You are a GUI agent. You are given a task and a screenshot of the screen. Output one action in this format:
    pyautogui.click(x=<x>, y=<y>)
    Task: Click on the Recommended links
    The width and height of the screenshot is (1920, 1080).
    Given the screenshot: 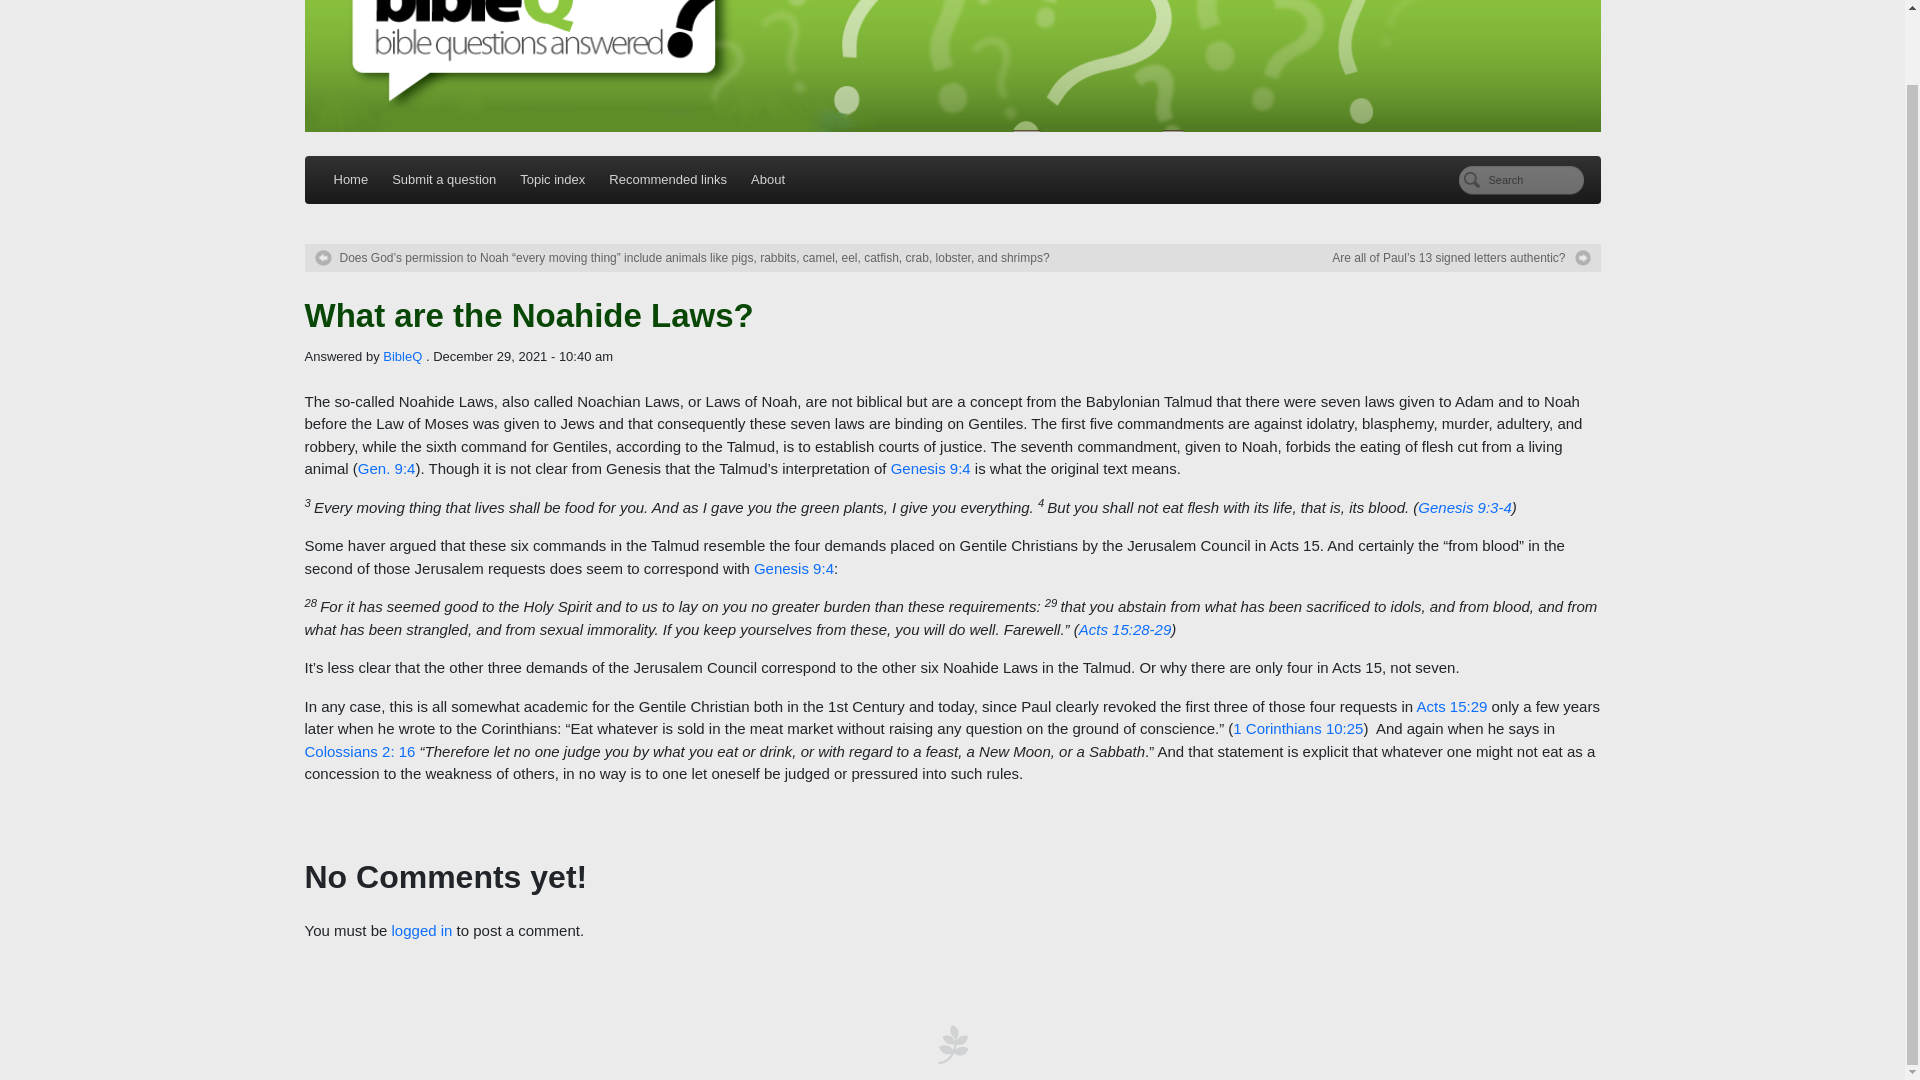 What is the action you would take?
    pyautogui.click(x=668, y=179)
    